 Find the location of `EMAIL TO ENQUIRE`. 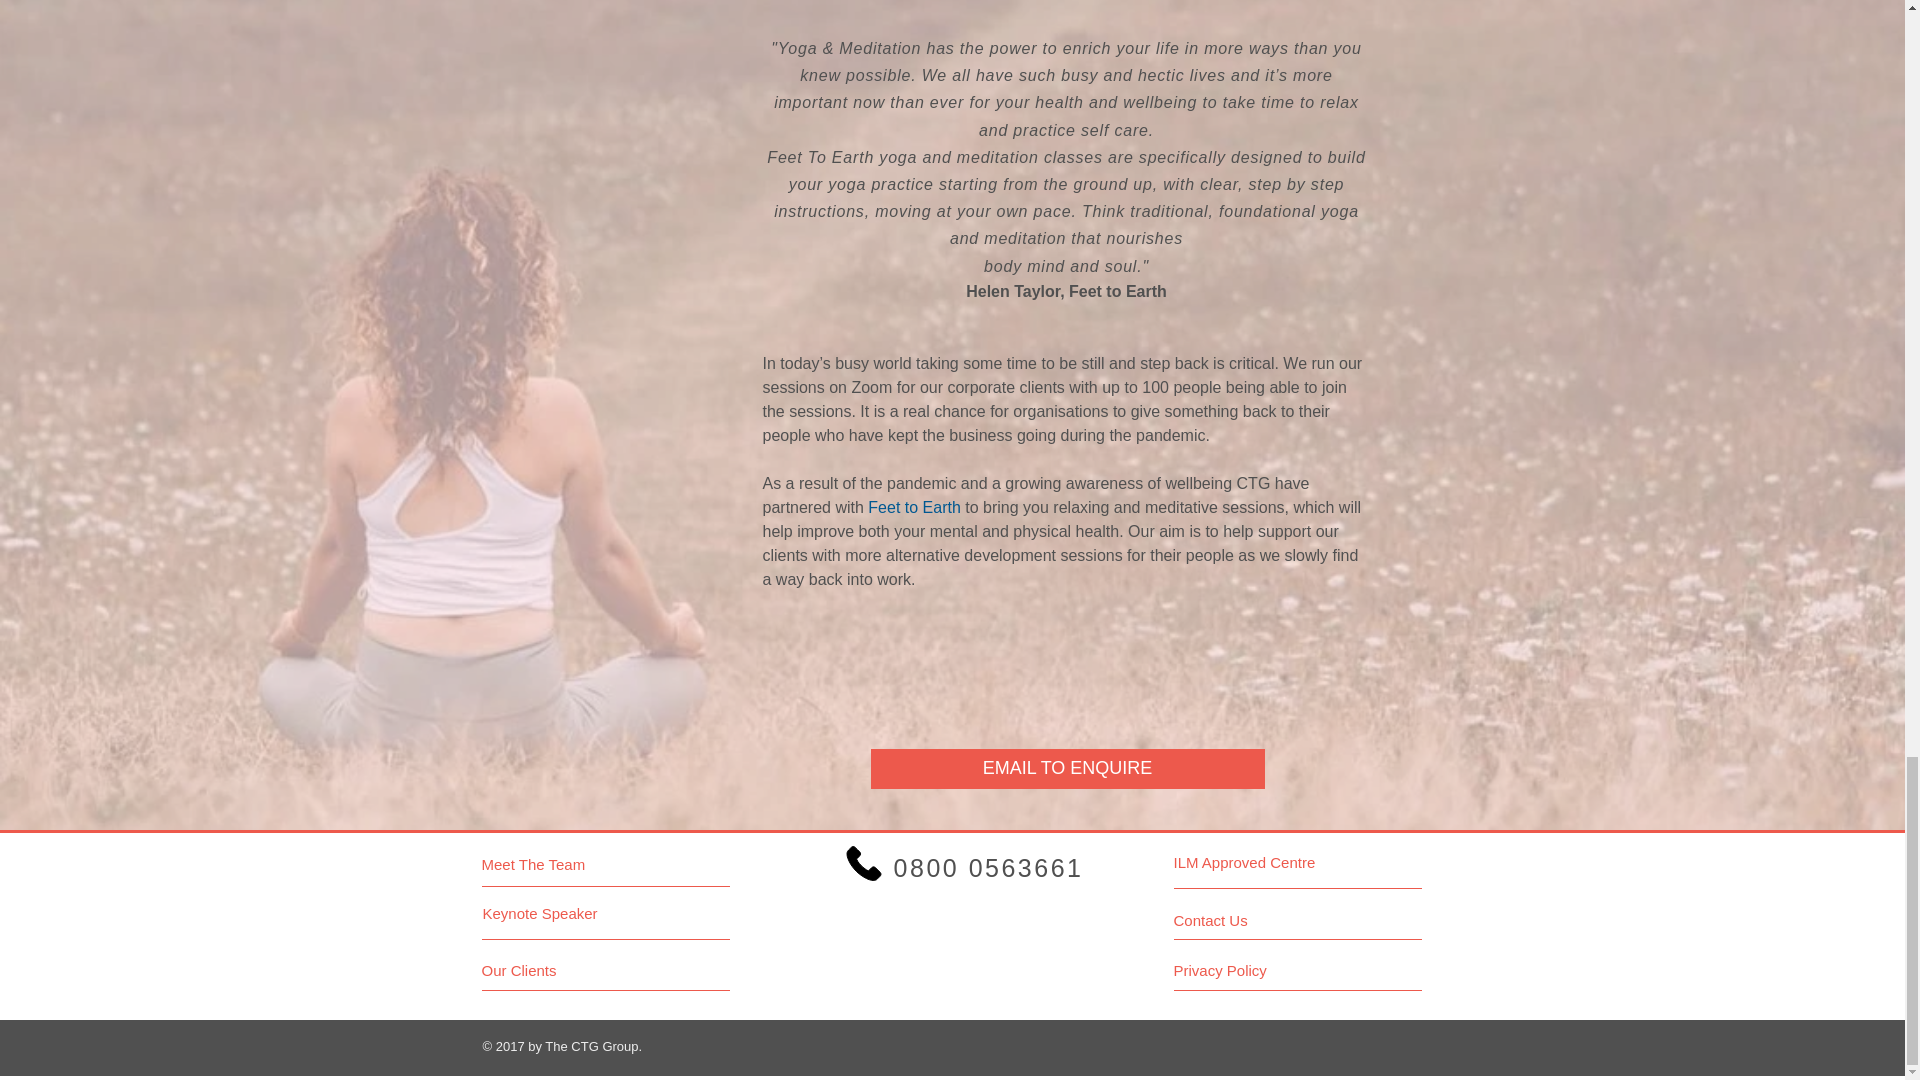

EMAIL TO ENQUIRE is located at coordinates (1066, 769).